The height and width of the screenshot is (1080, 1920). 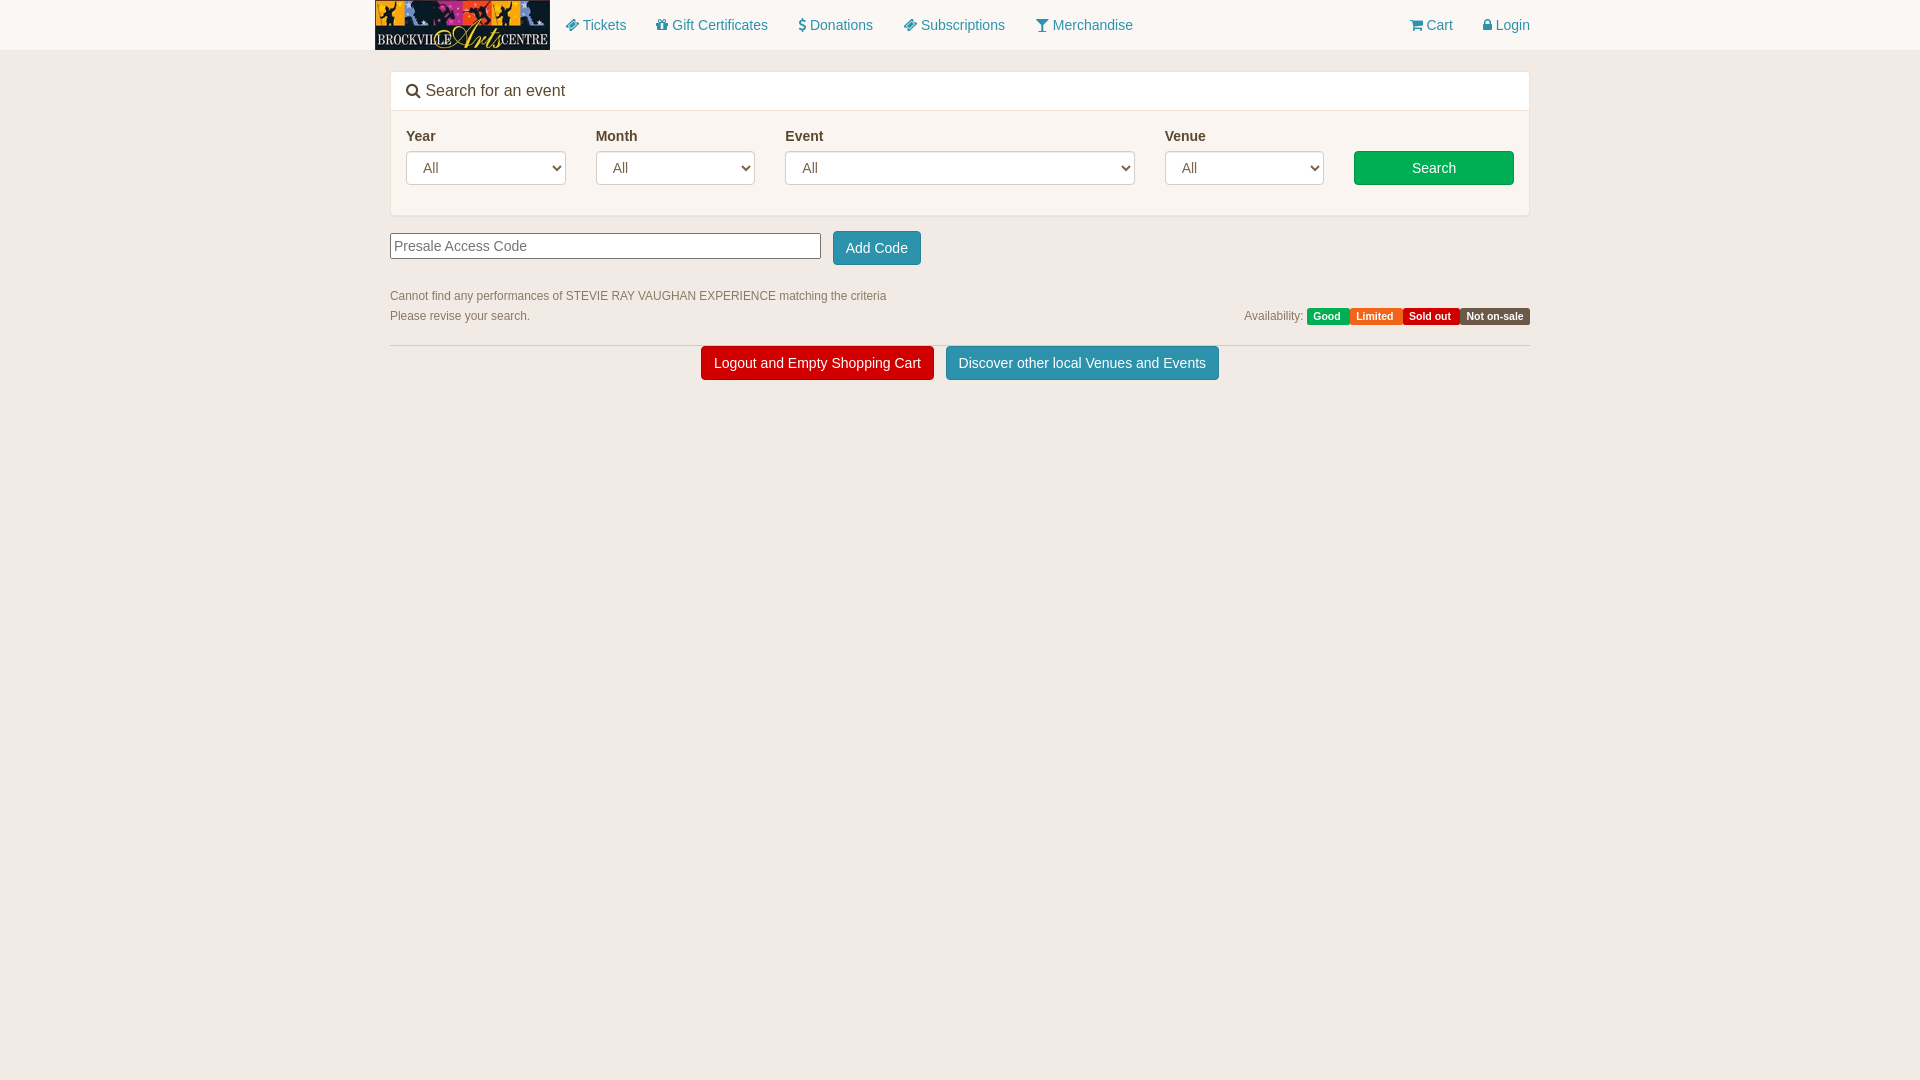 I want to click on Discover other local Venues and Events, so click(x=1082, y=363).